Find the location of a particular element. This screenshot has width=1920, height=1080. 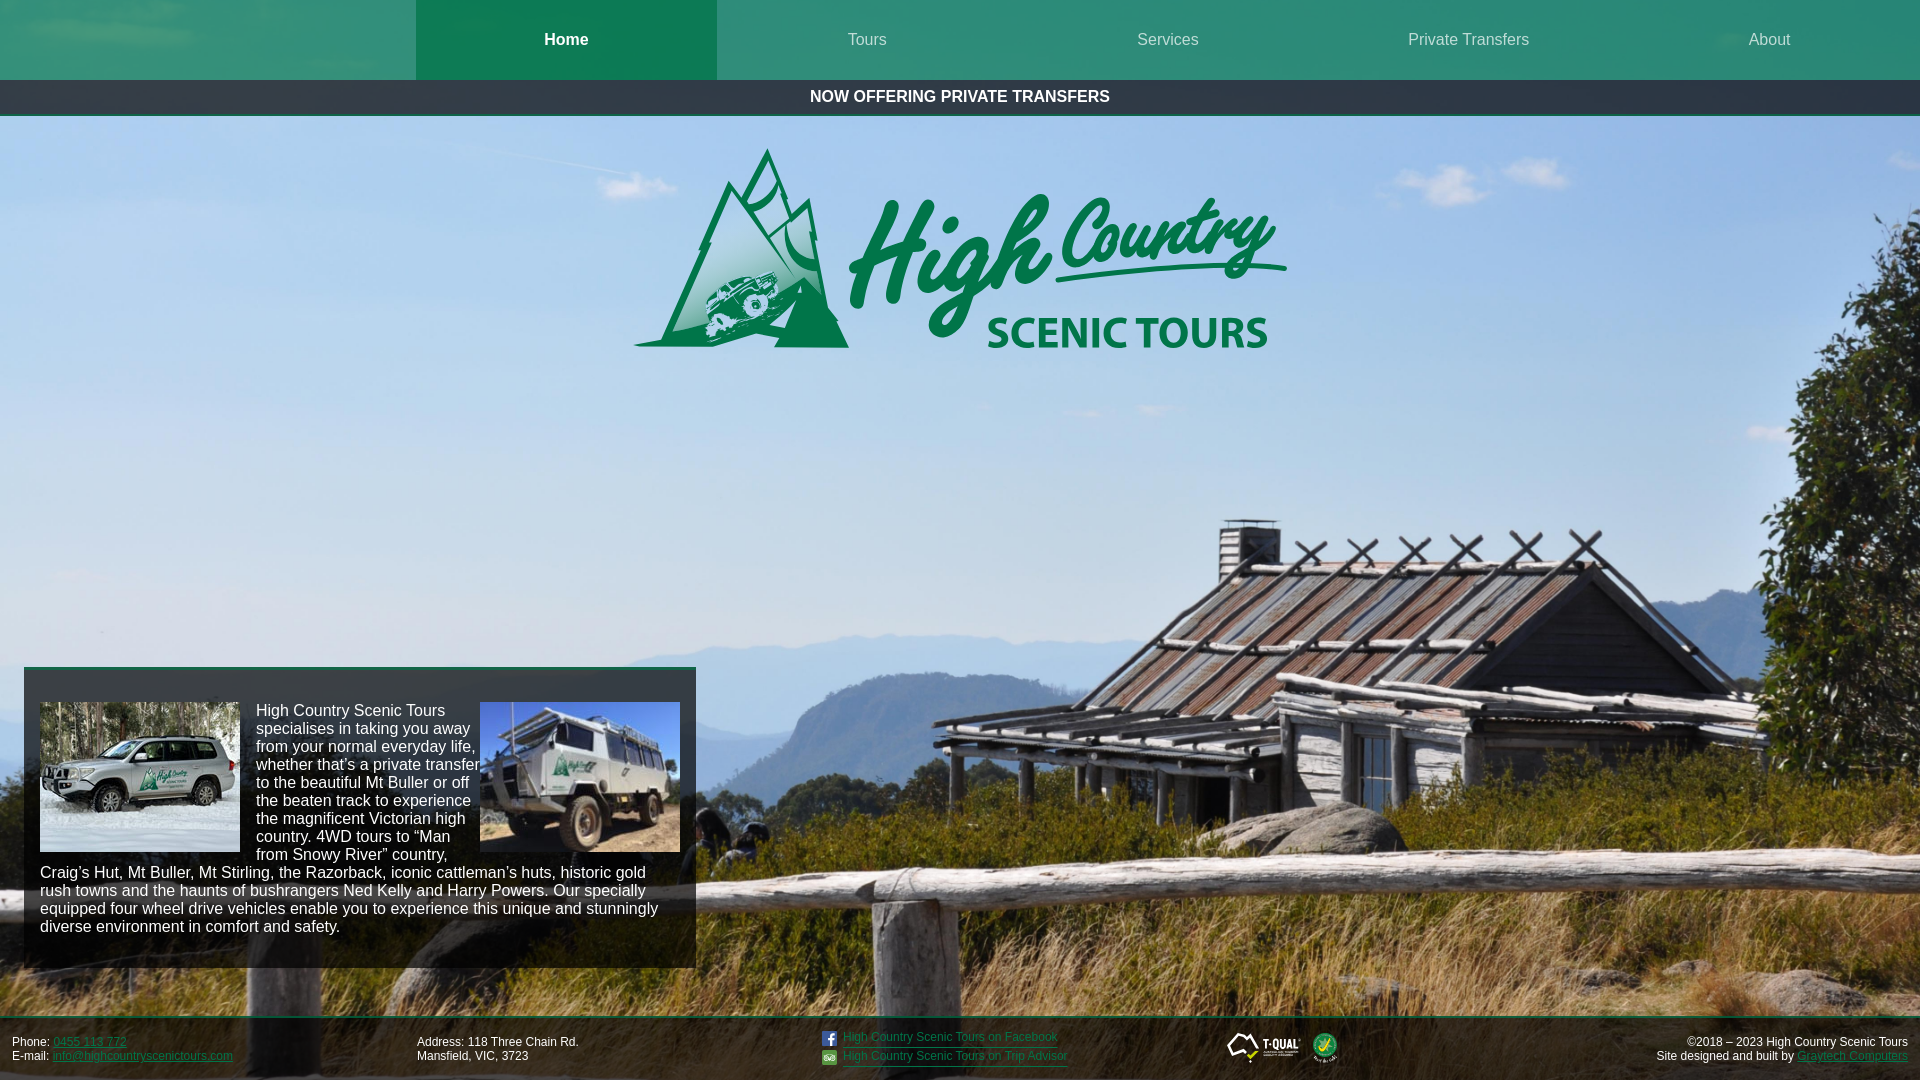

Graytech Computers is located at coordinates (1852, 1056).